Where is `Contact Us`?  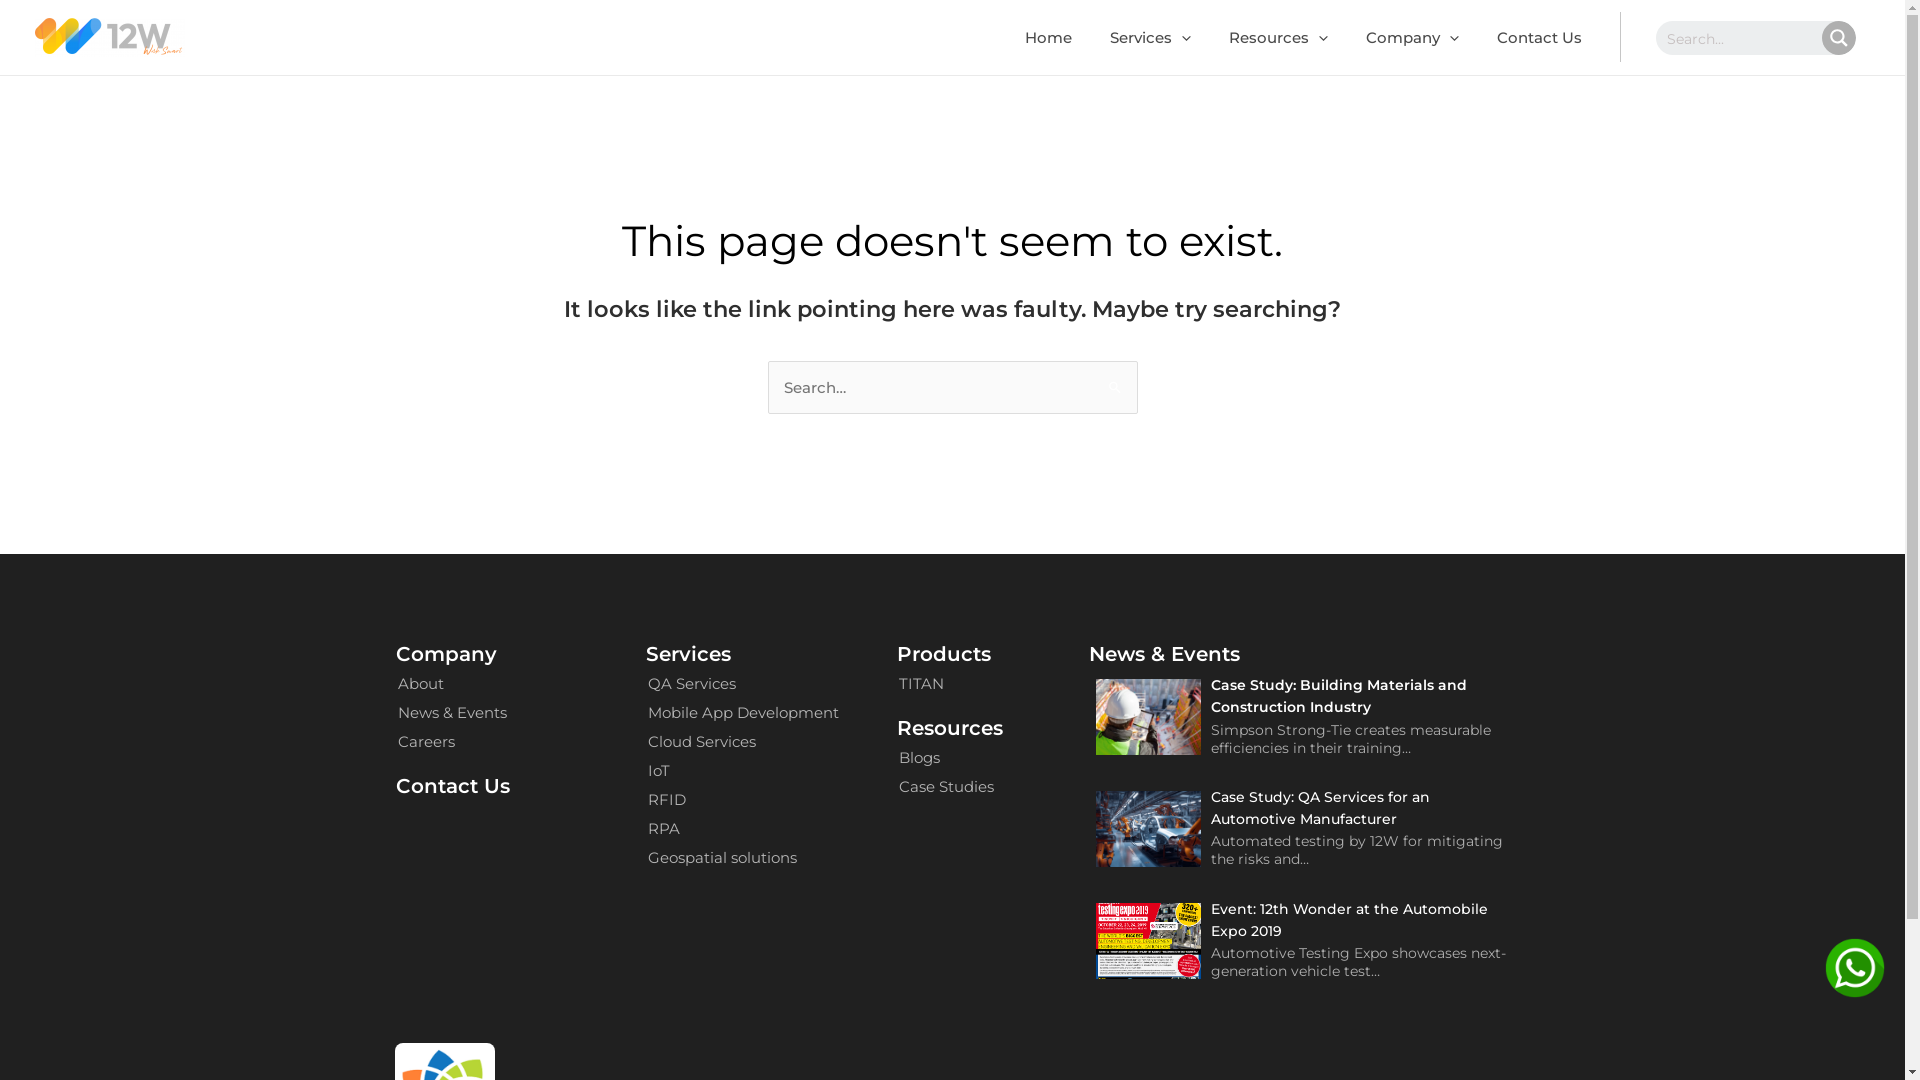 Contact Us is located at coordinates (453, 786).